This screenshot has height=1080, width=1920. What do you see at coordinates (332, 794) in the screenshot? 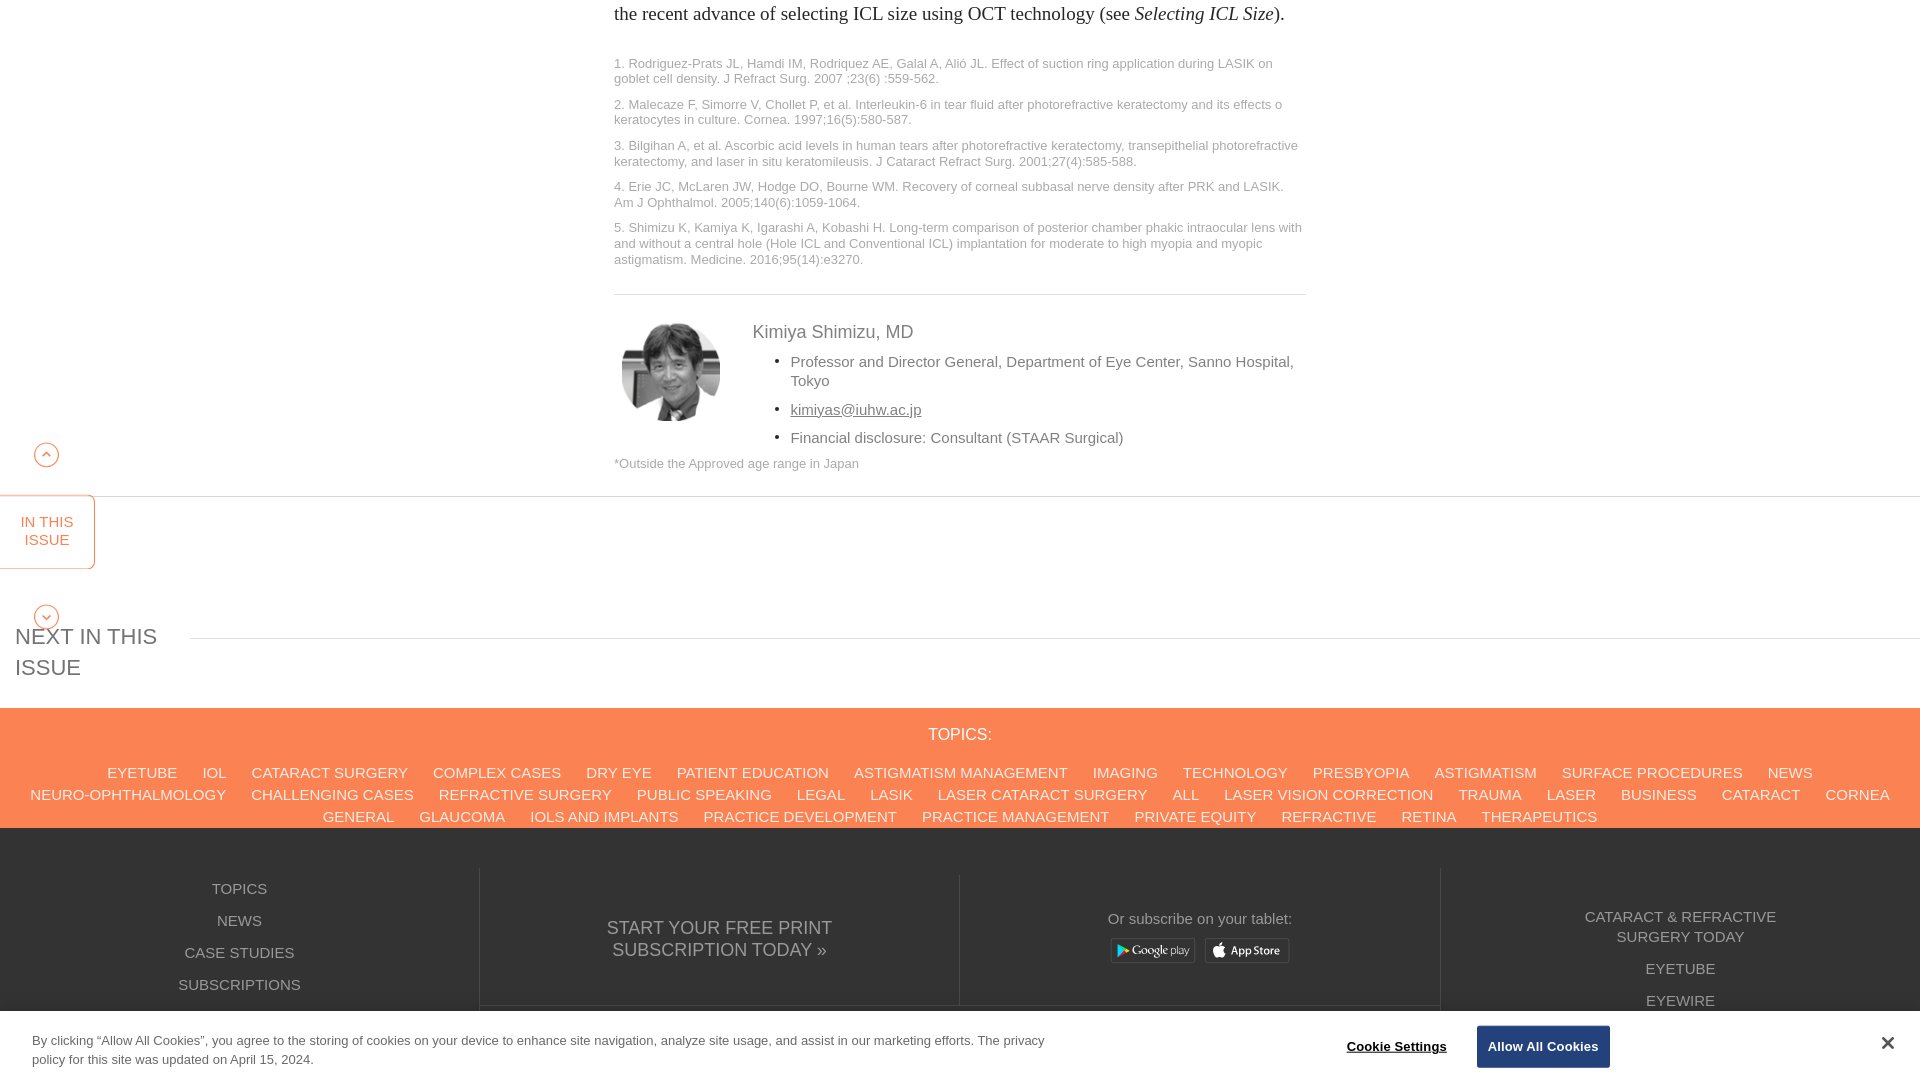
I see `View all post filed under Challenging Cases` at bounding box center [332, 794].